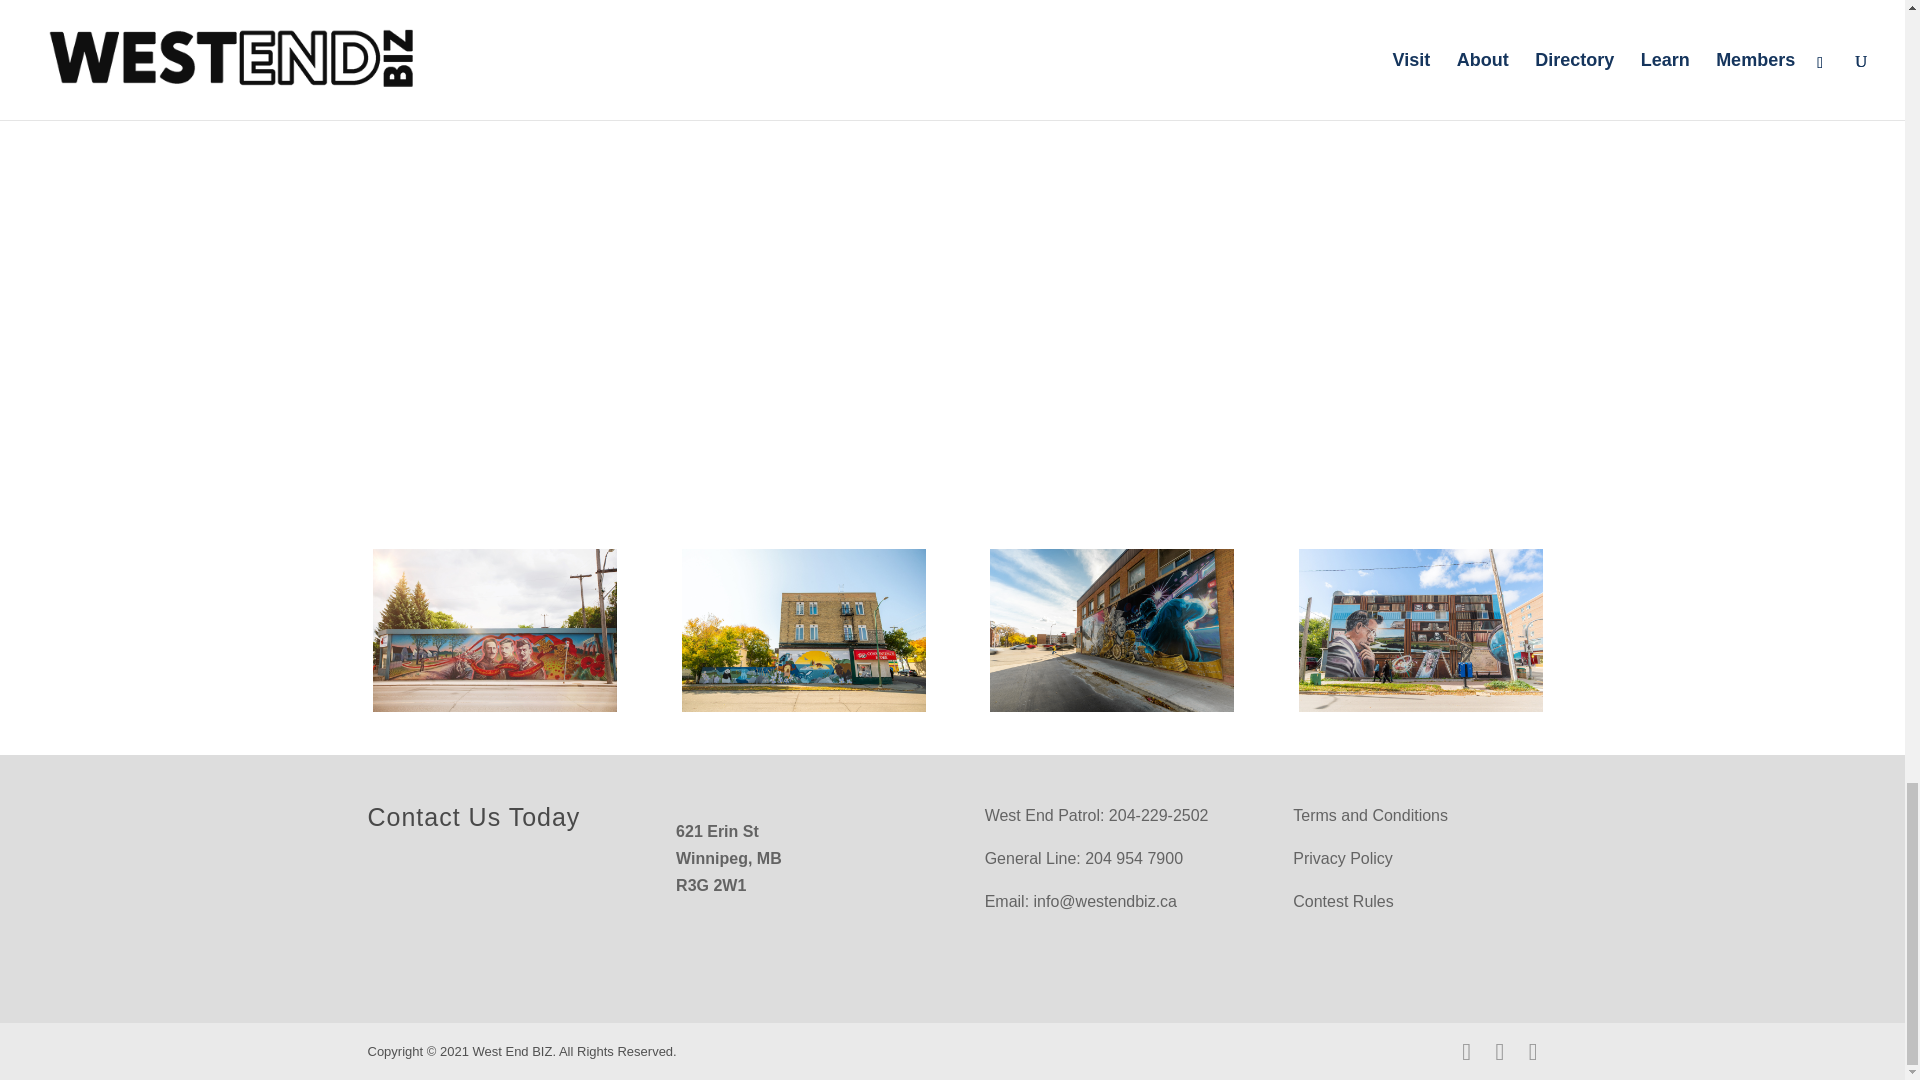 The width and height of the screenshot is (1920, 1080). Describe the element at coordinates (1342, 858) in the screenshot. I see `Privacy Policy` at that location.